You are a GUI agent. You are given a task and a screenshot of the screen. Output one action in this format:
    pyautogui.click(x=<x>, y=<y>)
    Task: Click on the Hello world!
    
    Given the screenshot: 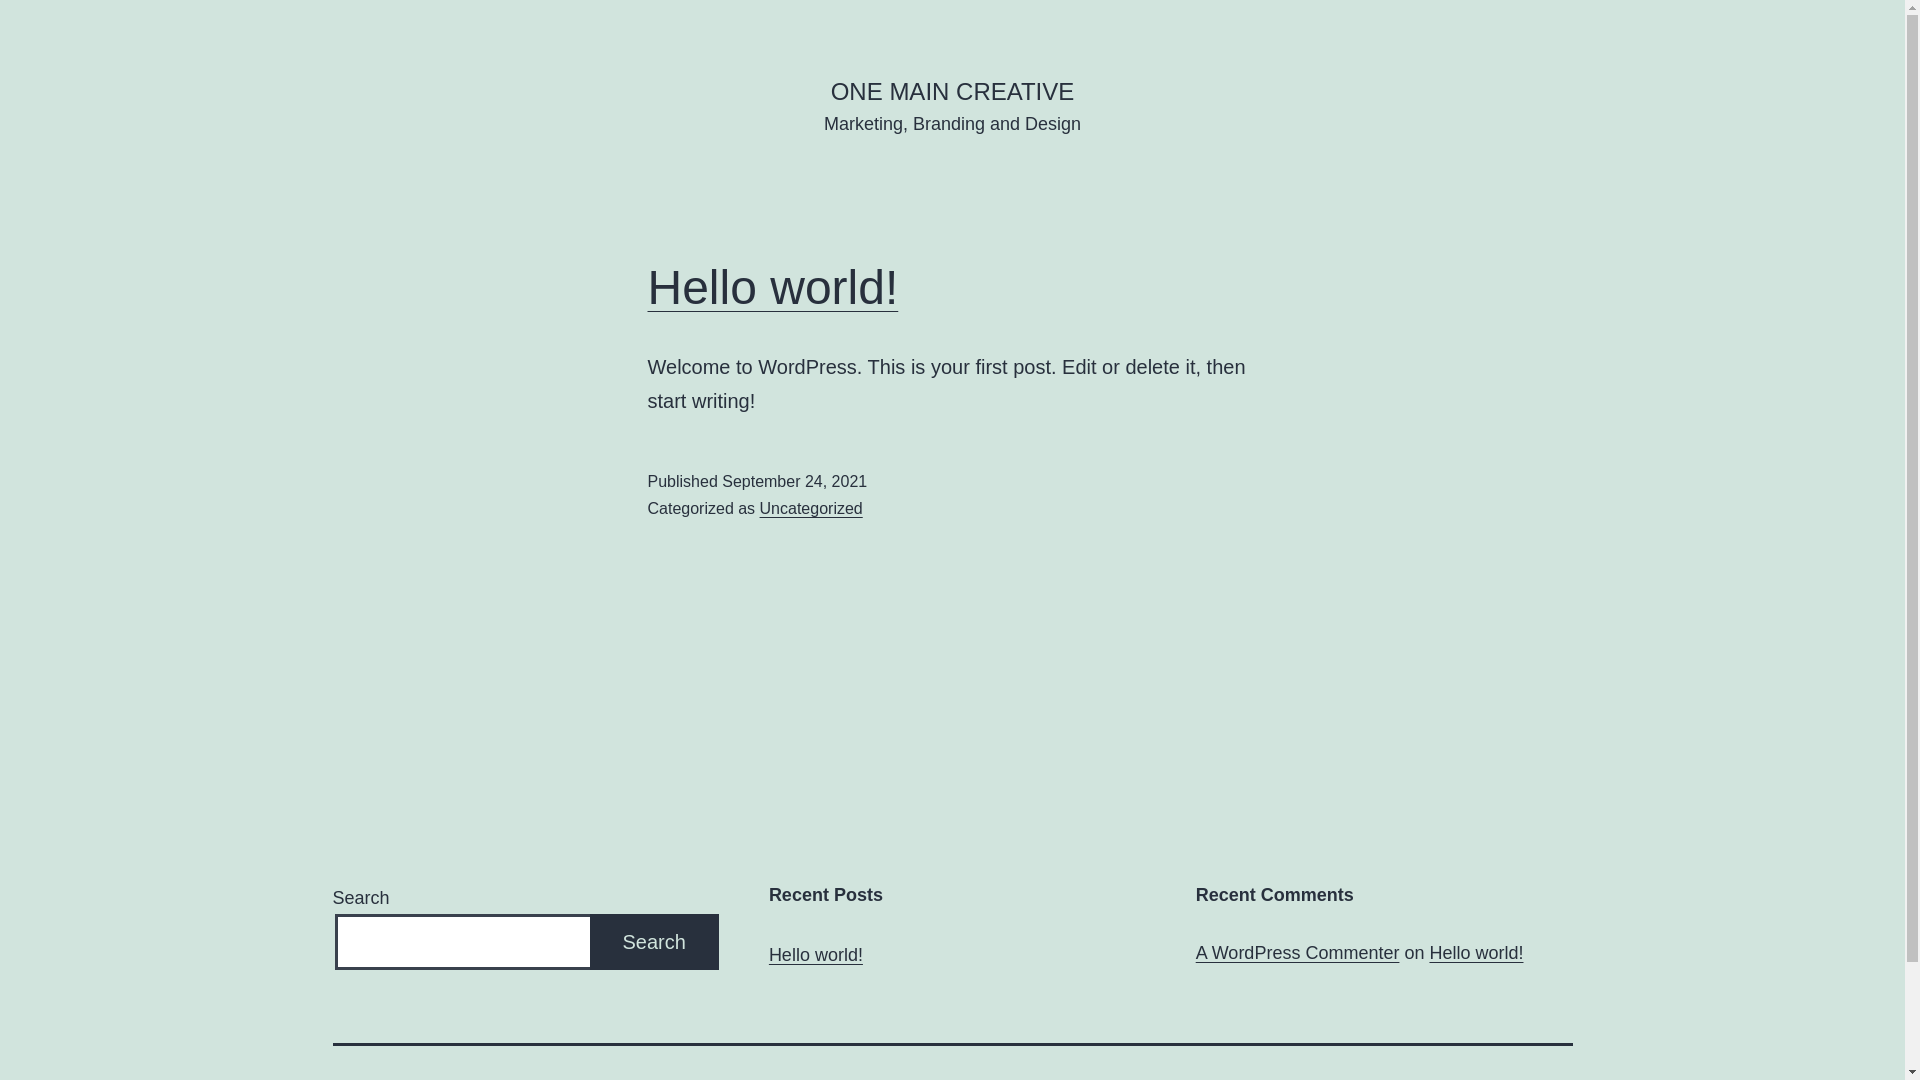 What is the action you would take?
    pyautogui.click(x=1476, y=953)
    